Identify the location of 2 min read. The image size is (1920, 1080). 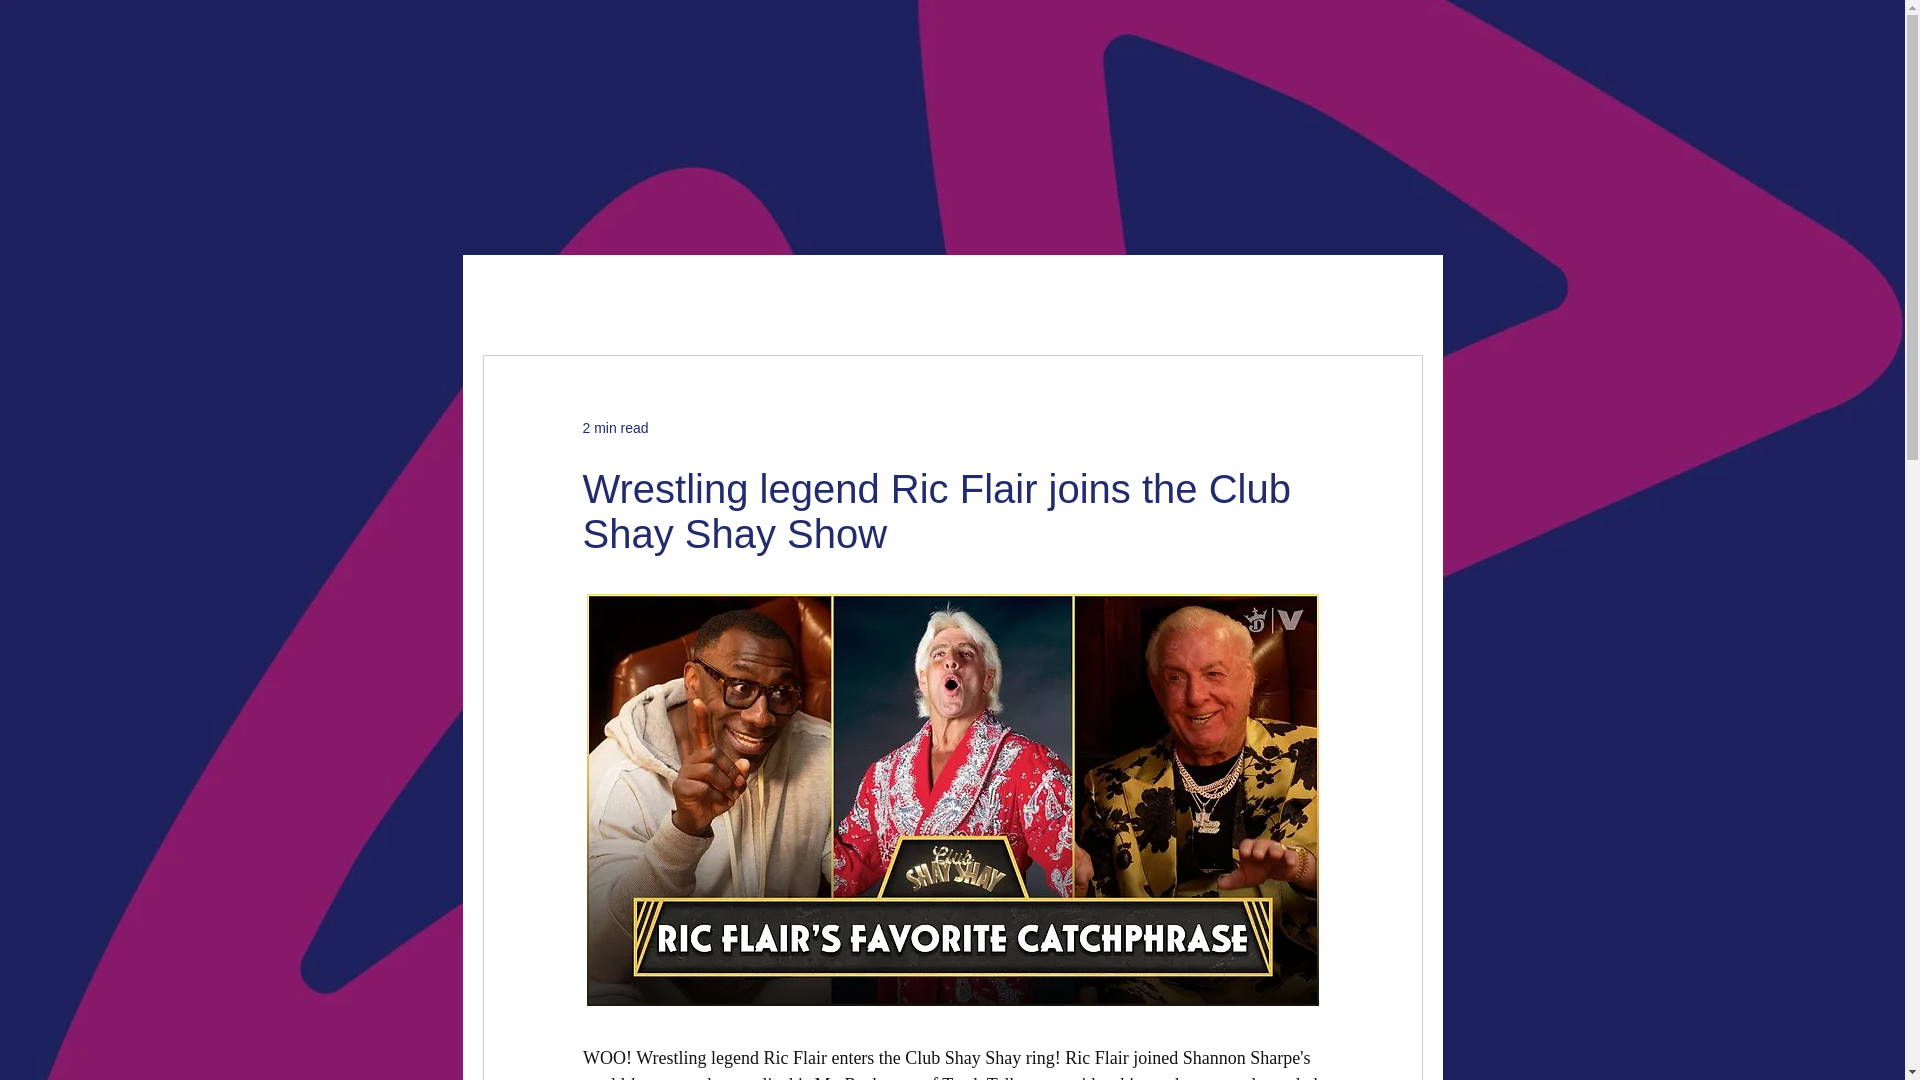
(614, 428).